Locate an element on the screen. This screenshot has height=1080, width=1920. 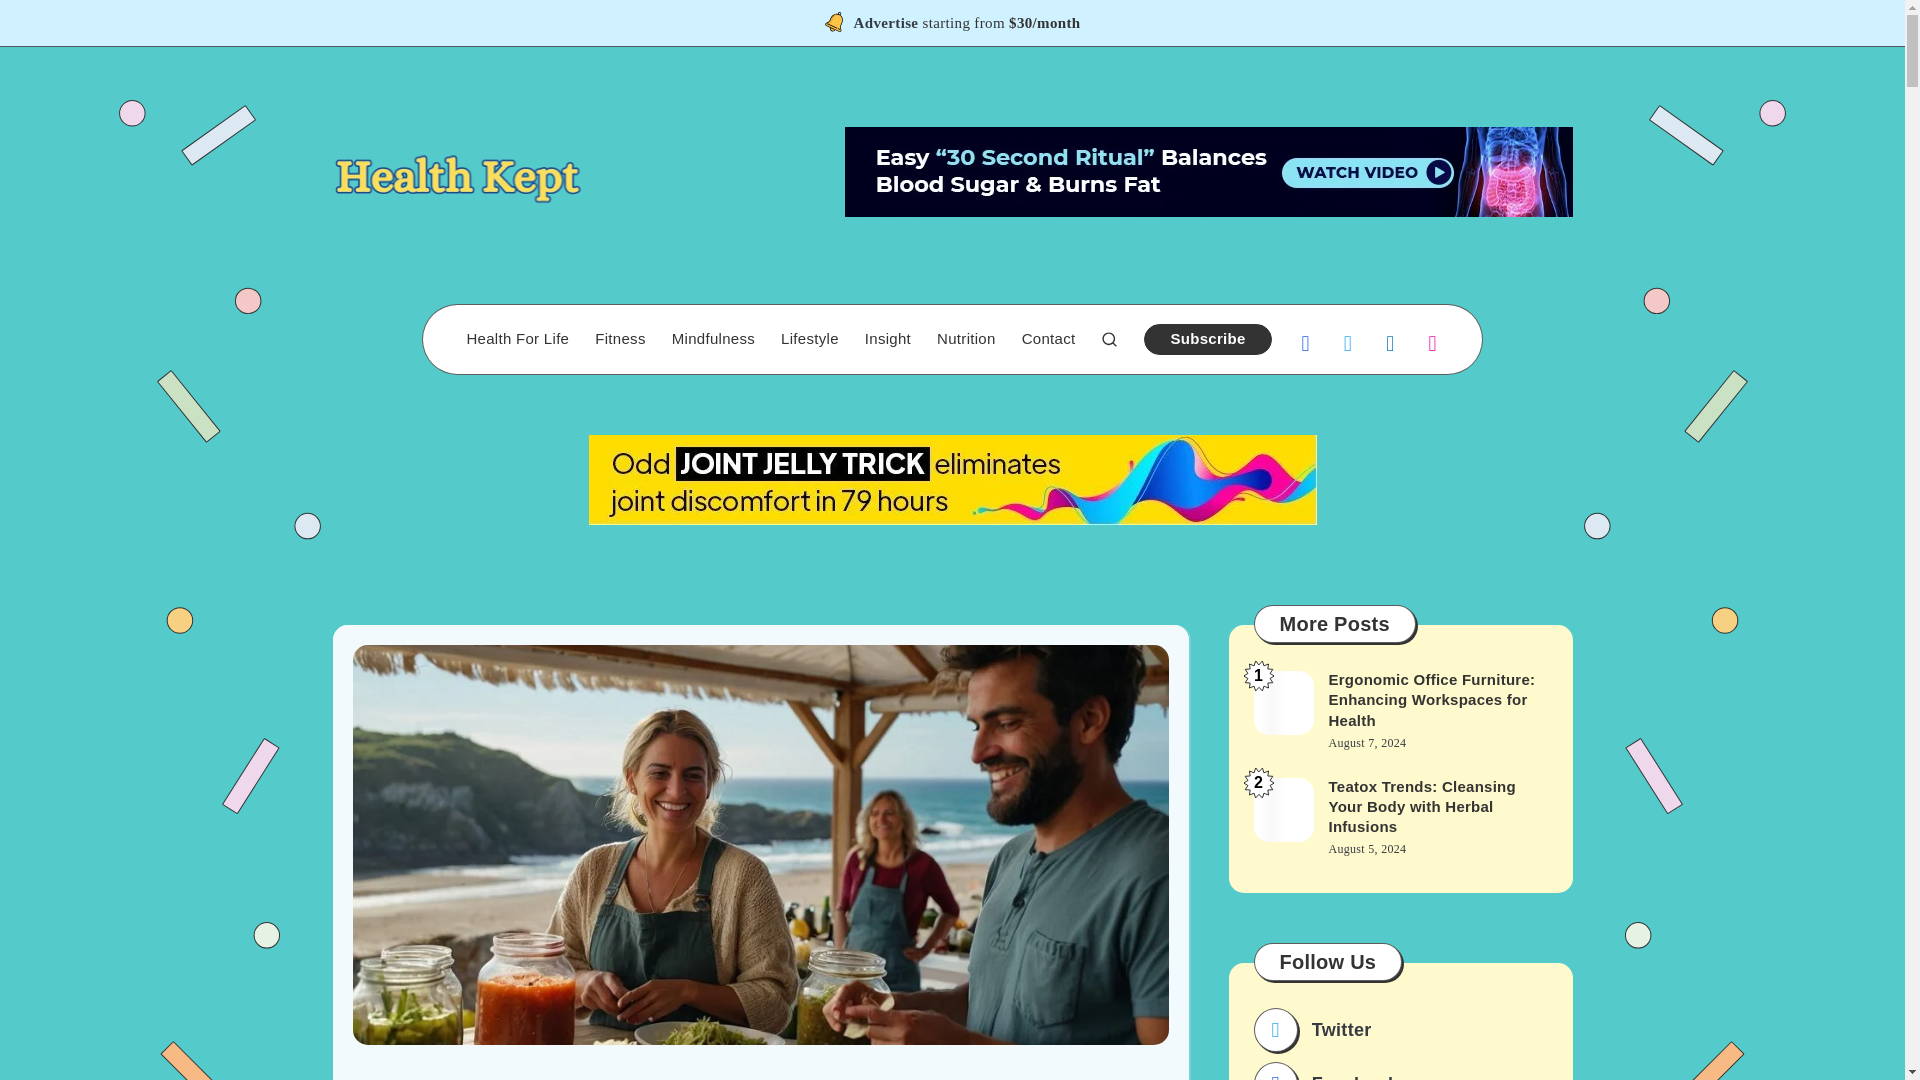
Subscribe is located at coordinates (1208, 340).